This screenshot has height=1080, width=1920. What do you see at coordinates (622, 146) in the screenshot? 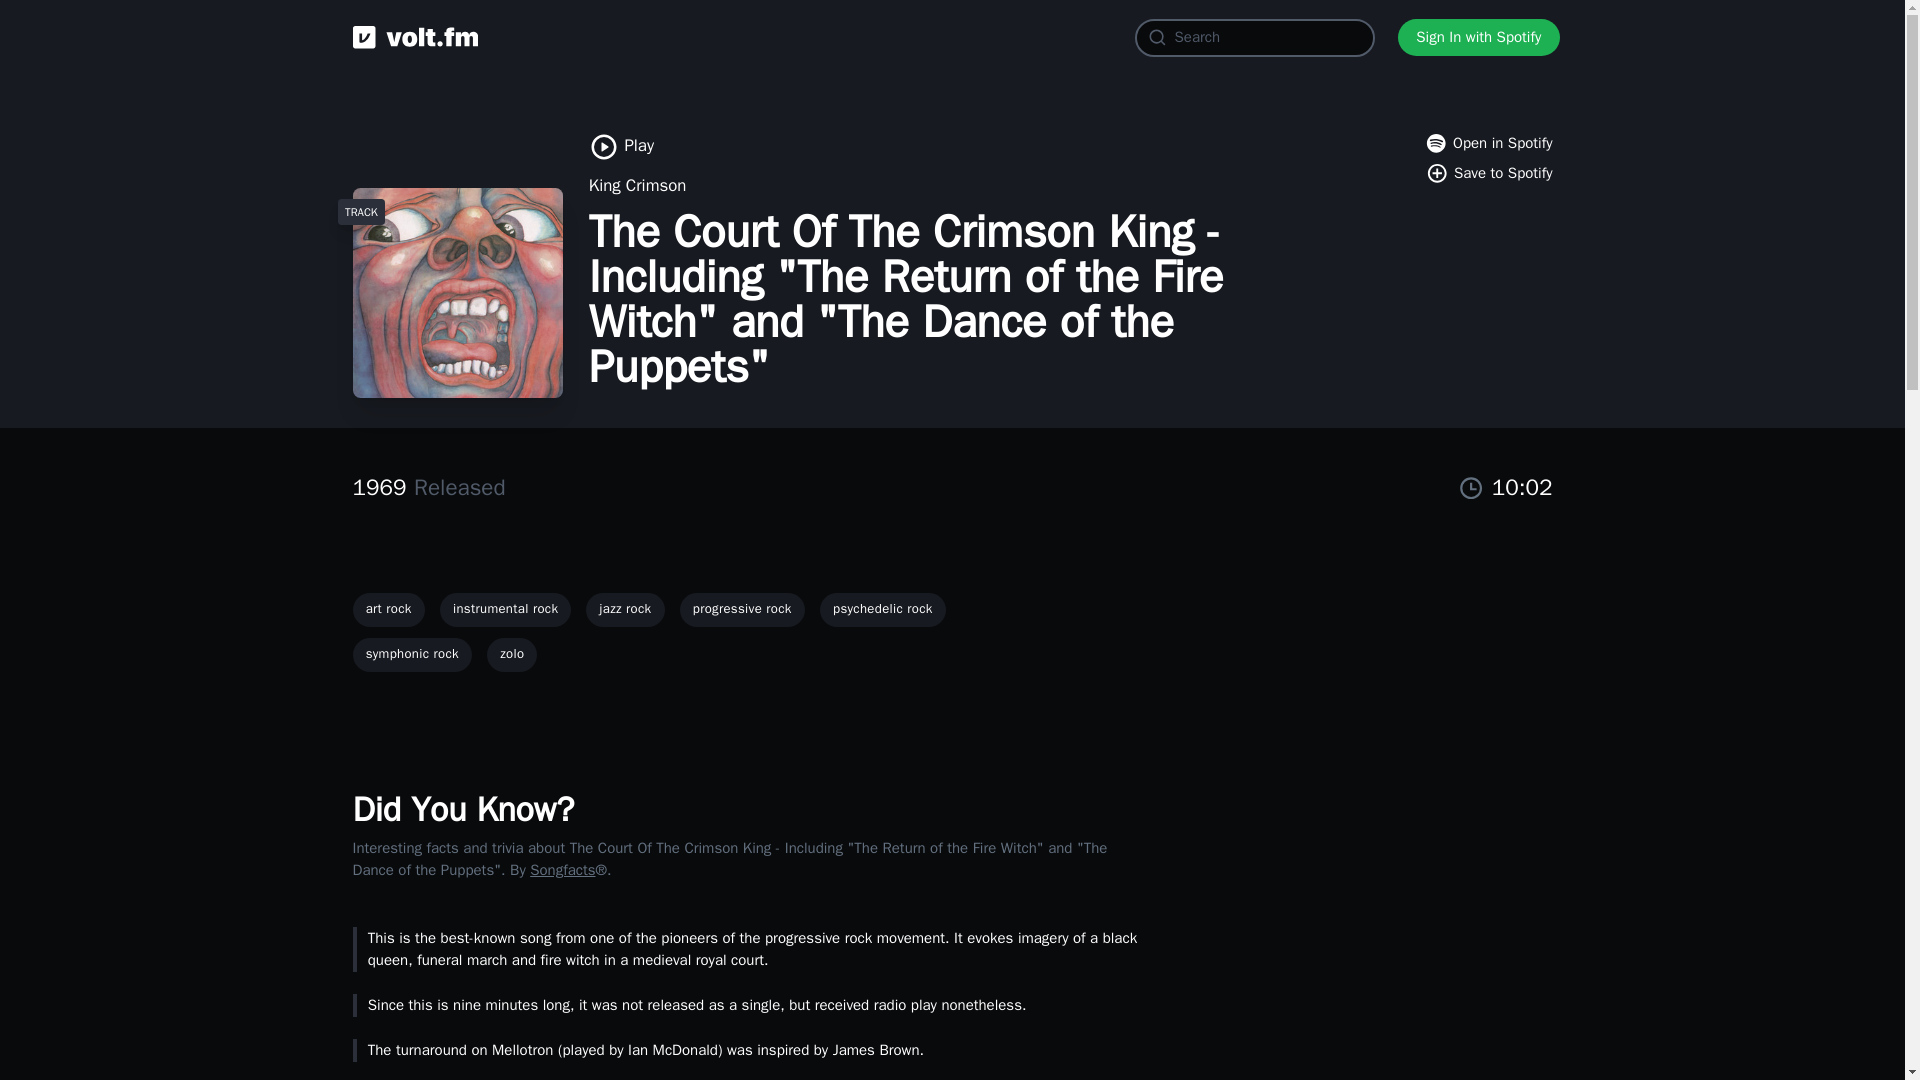
I see `Play` at bounding box center [622, 146].